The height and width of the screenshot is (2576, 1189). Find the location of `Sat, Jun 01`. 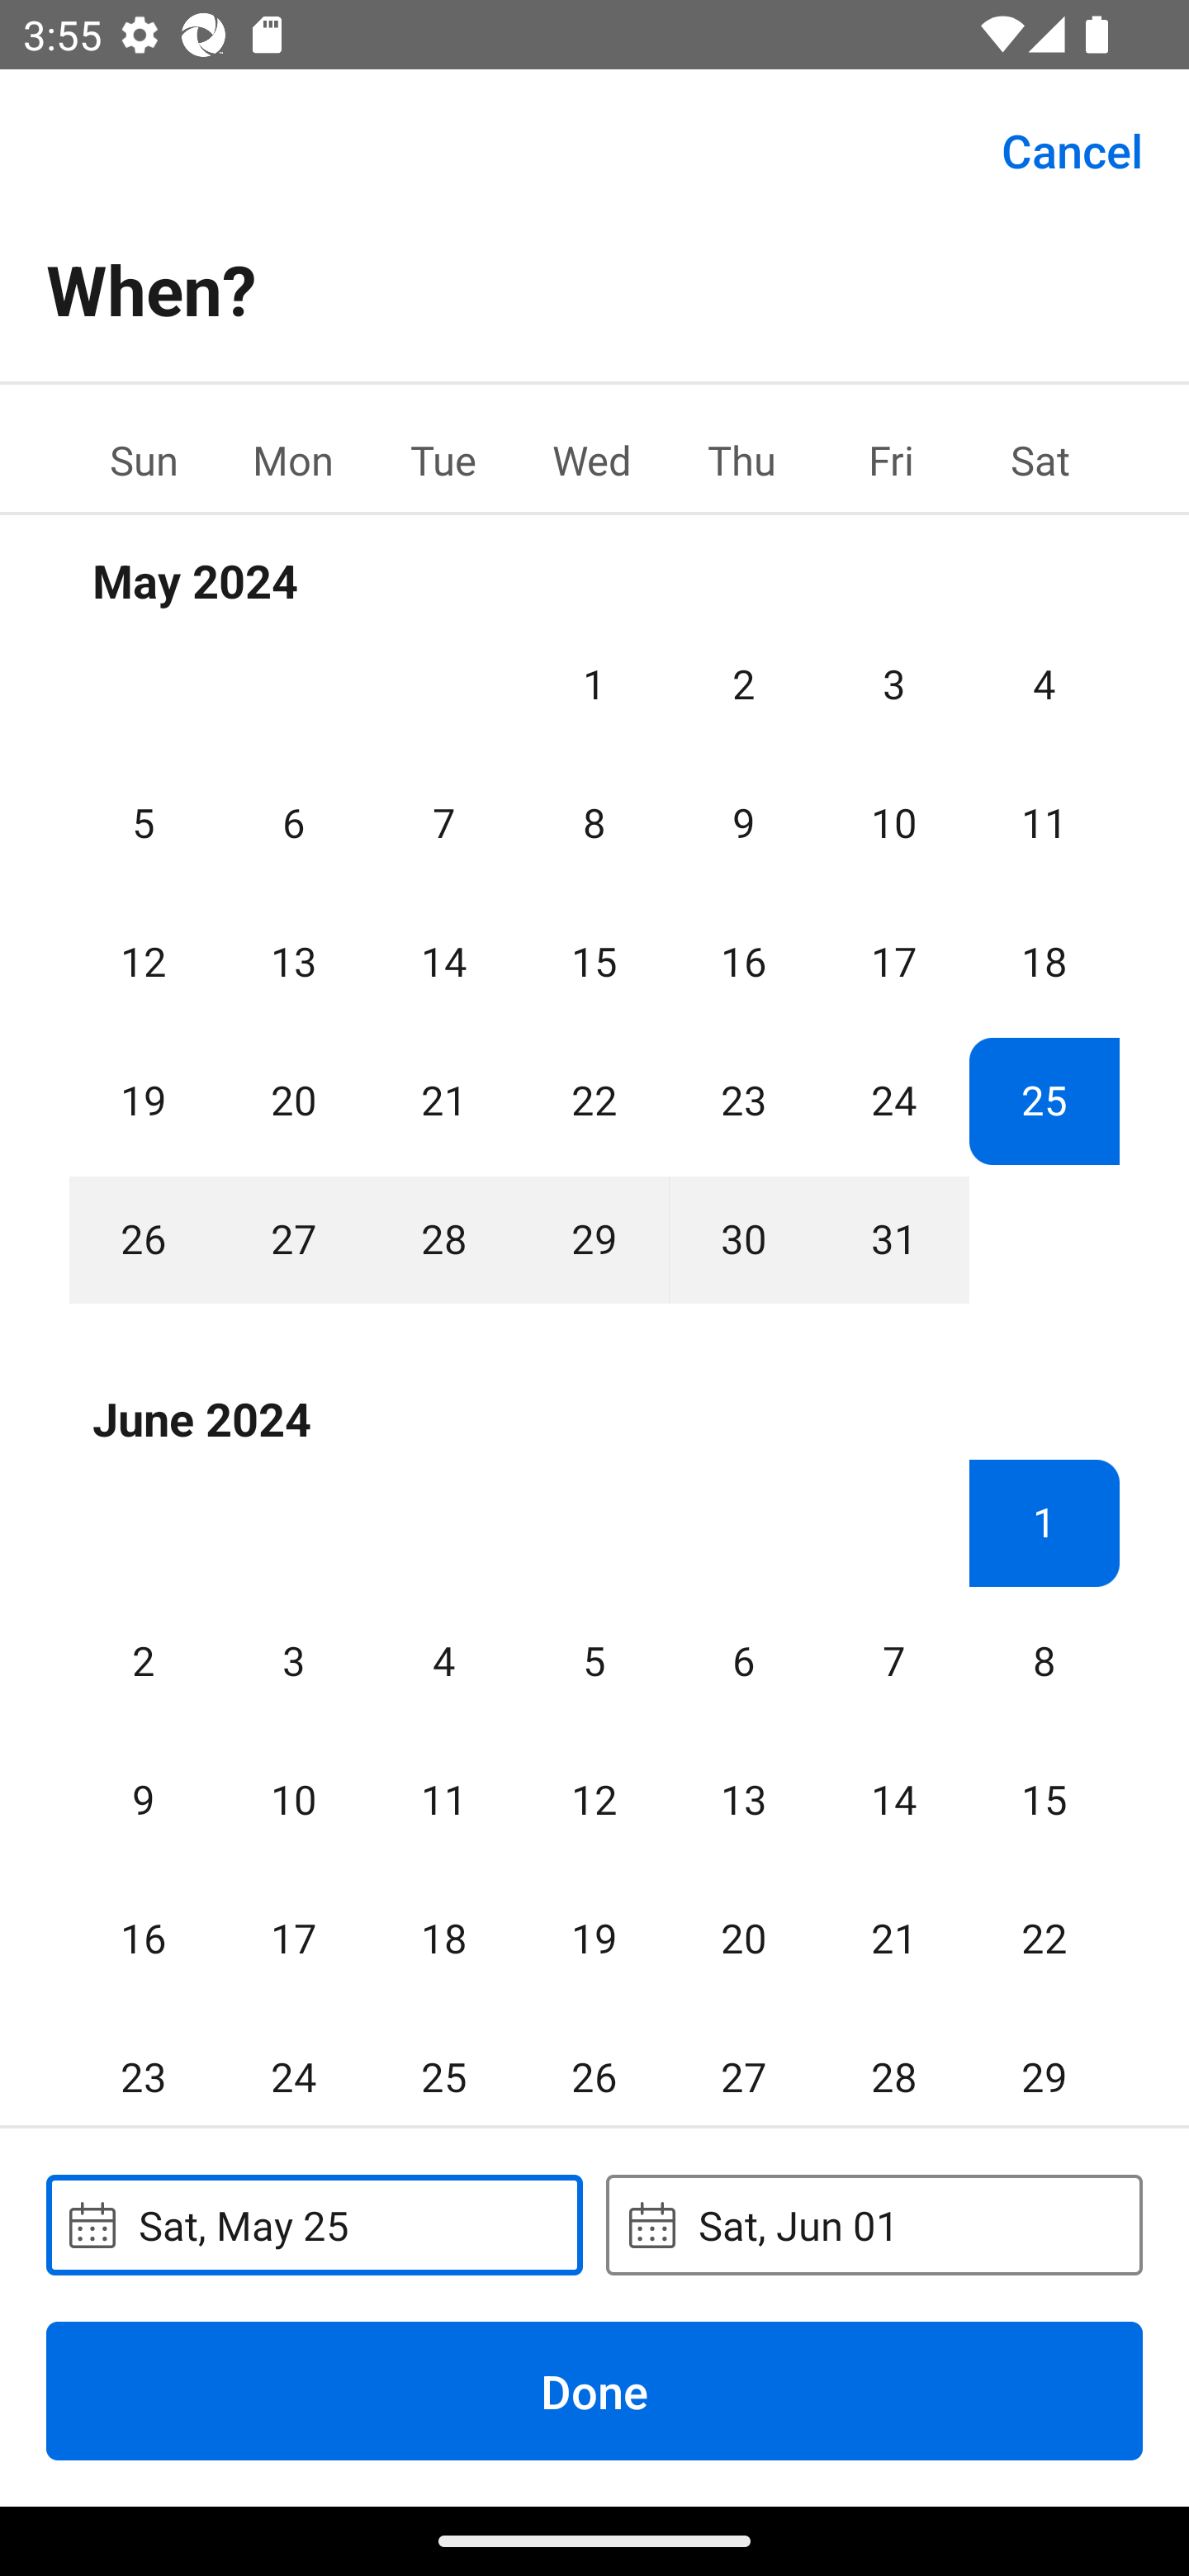

Sat, Jun 01 is located at coordinates (874, 2224).